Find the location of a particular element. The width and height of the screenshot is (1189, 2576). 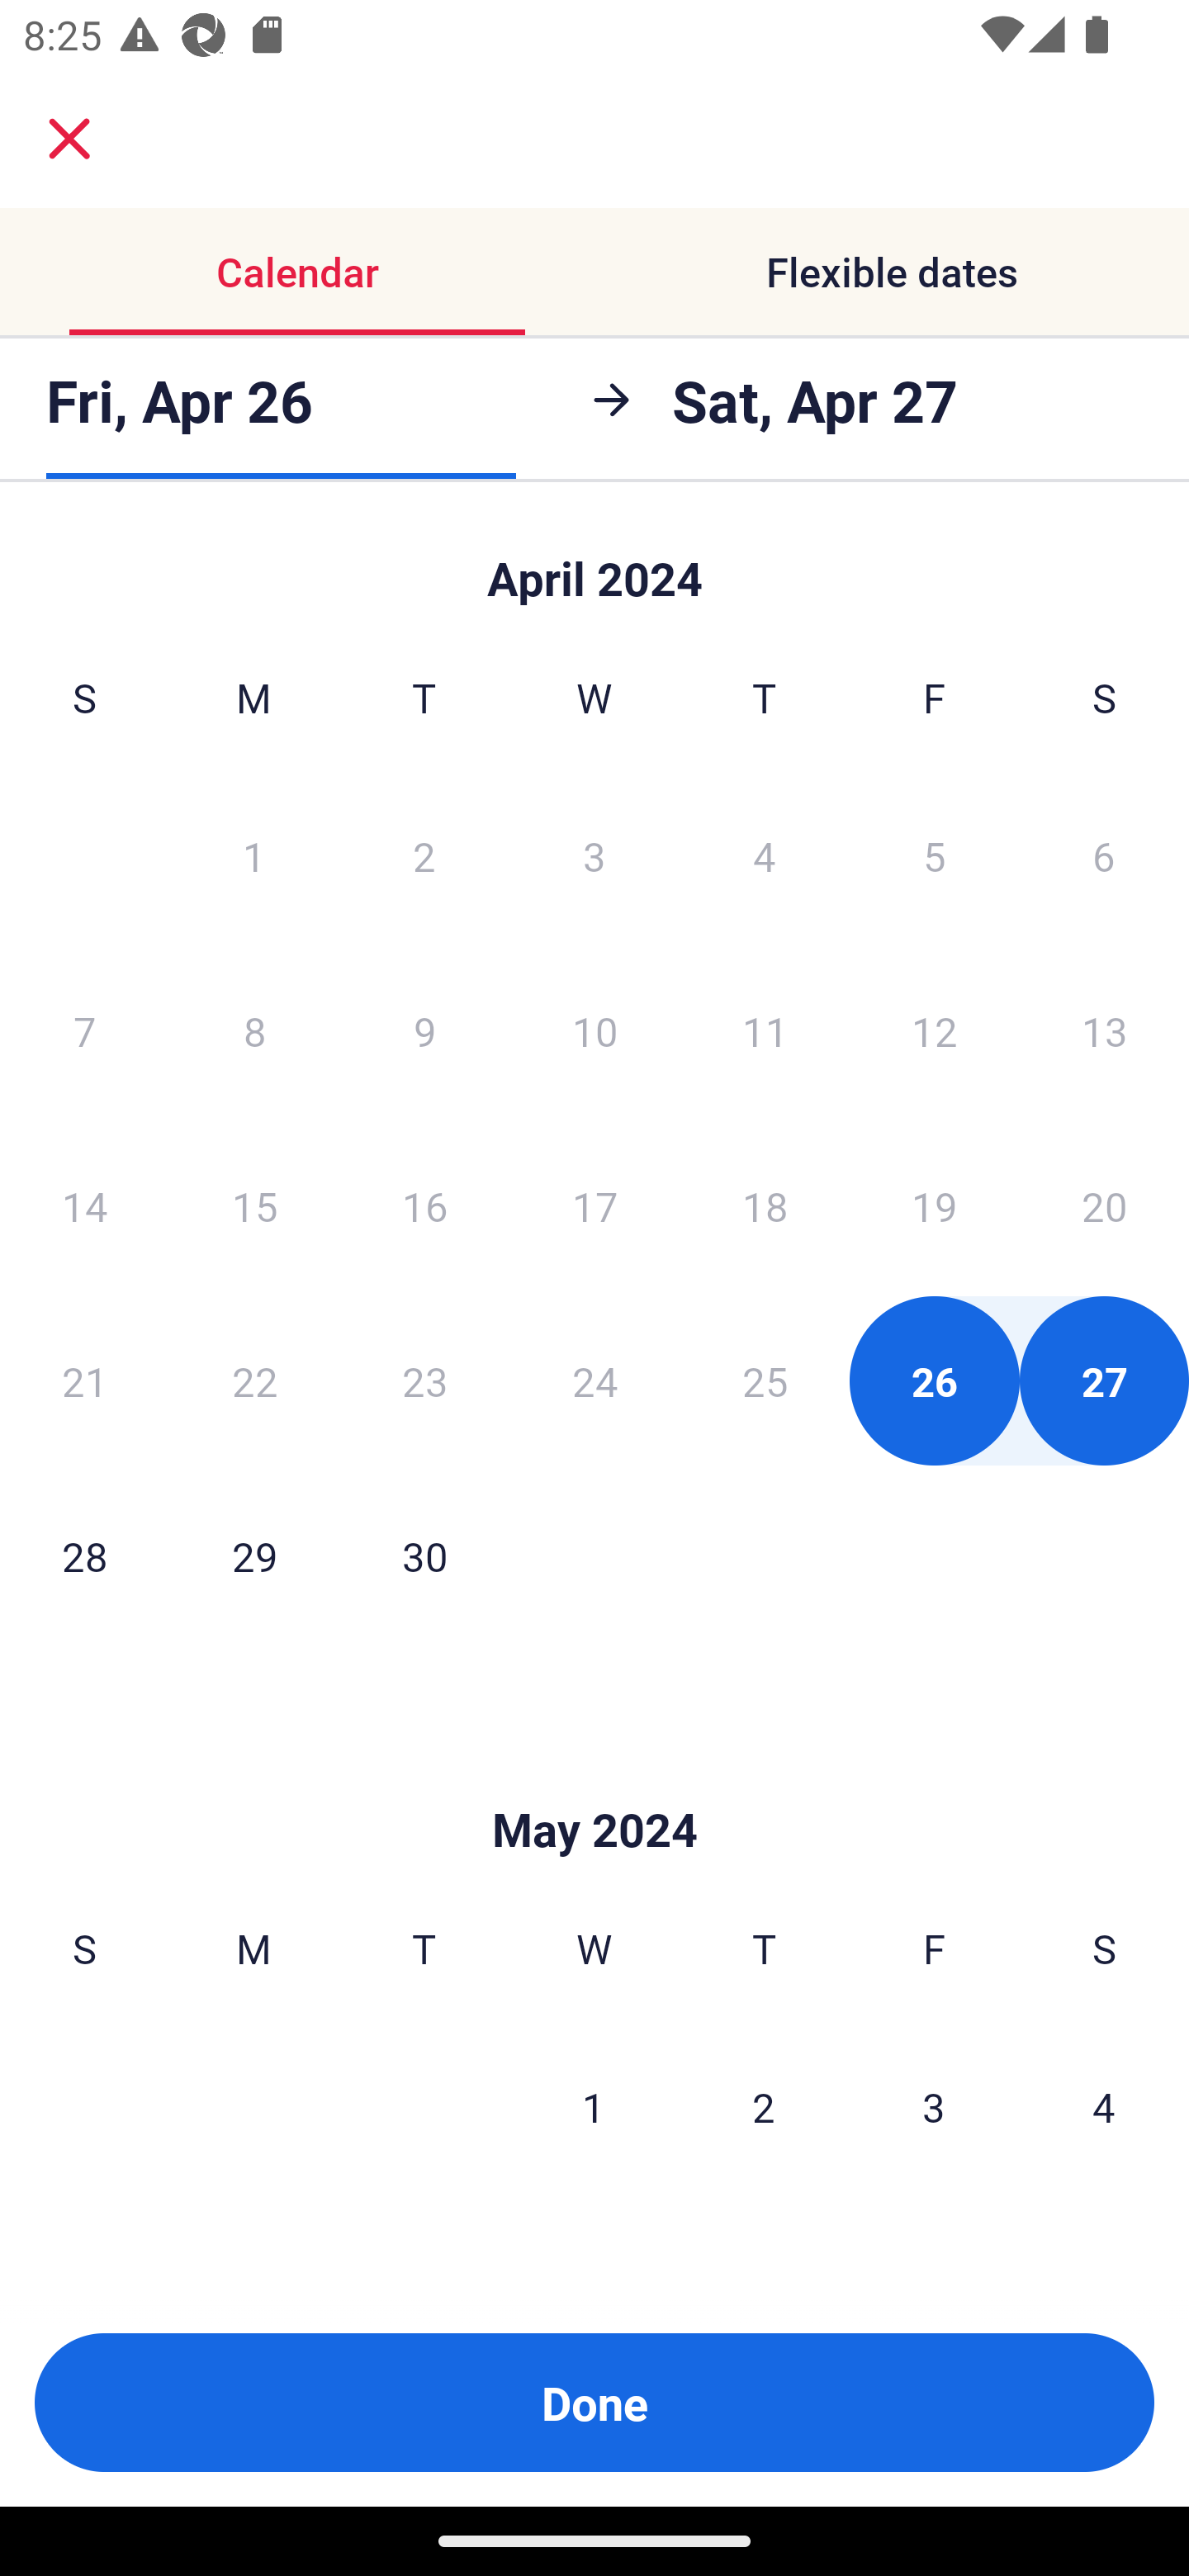

5 Friday, April 5, 2024 is located at coordinates (935, 855).